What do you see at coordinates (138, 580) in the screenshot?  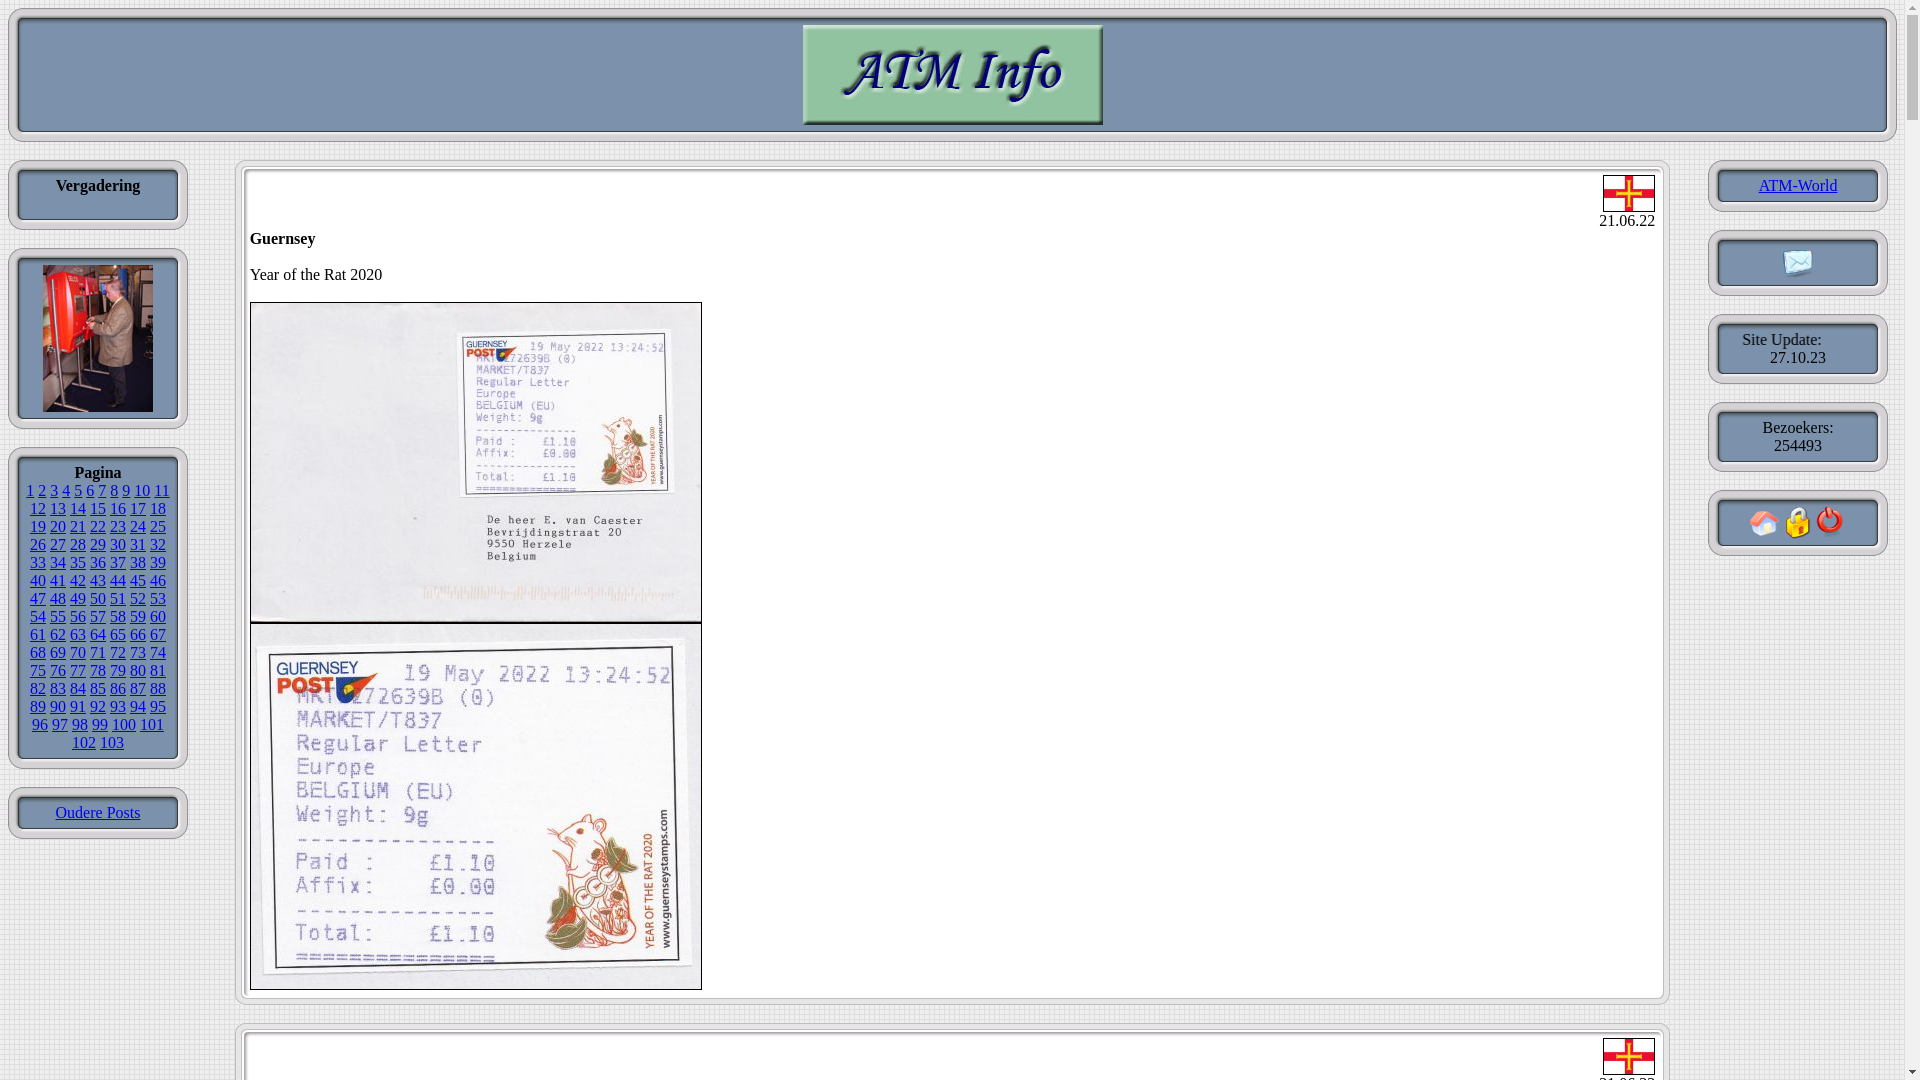 I see `45` at bounding box center [138, 580].